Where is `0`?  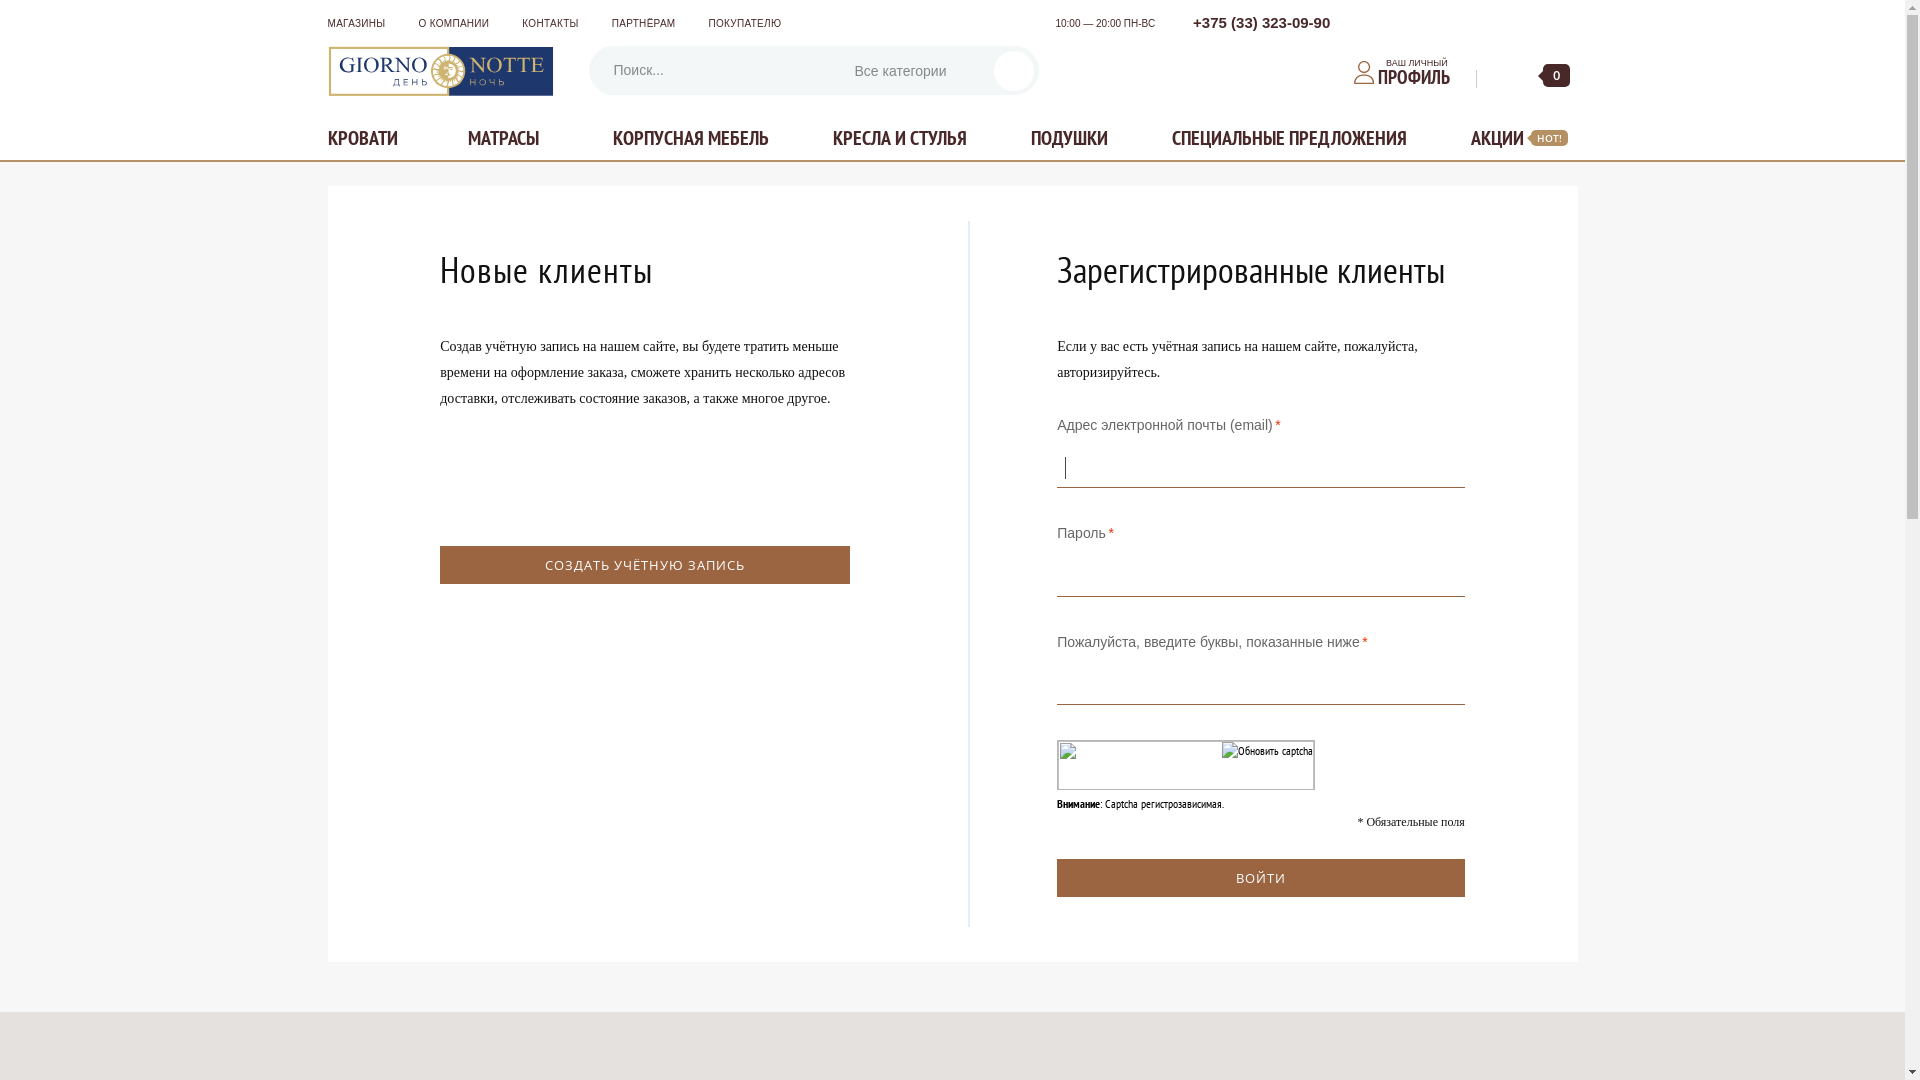
0 is located at coordinates (1542, 76).